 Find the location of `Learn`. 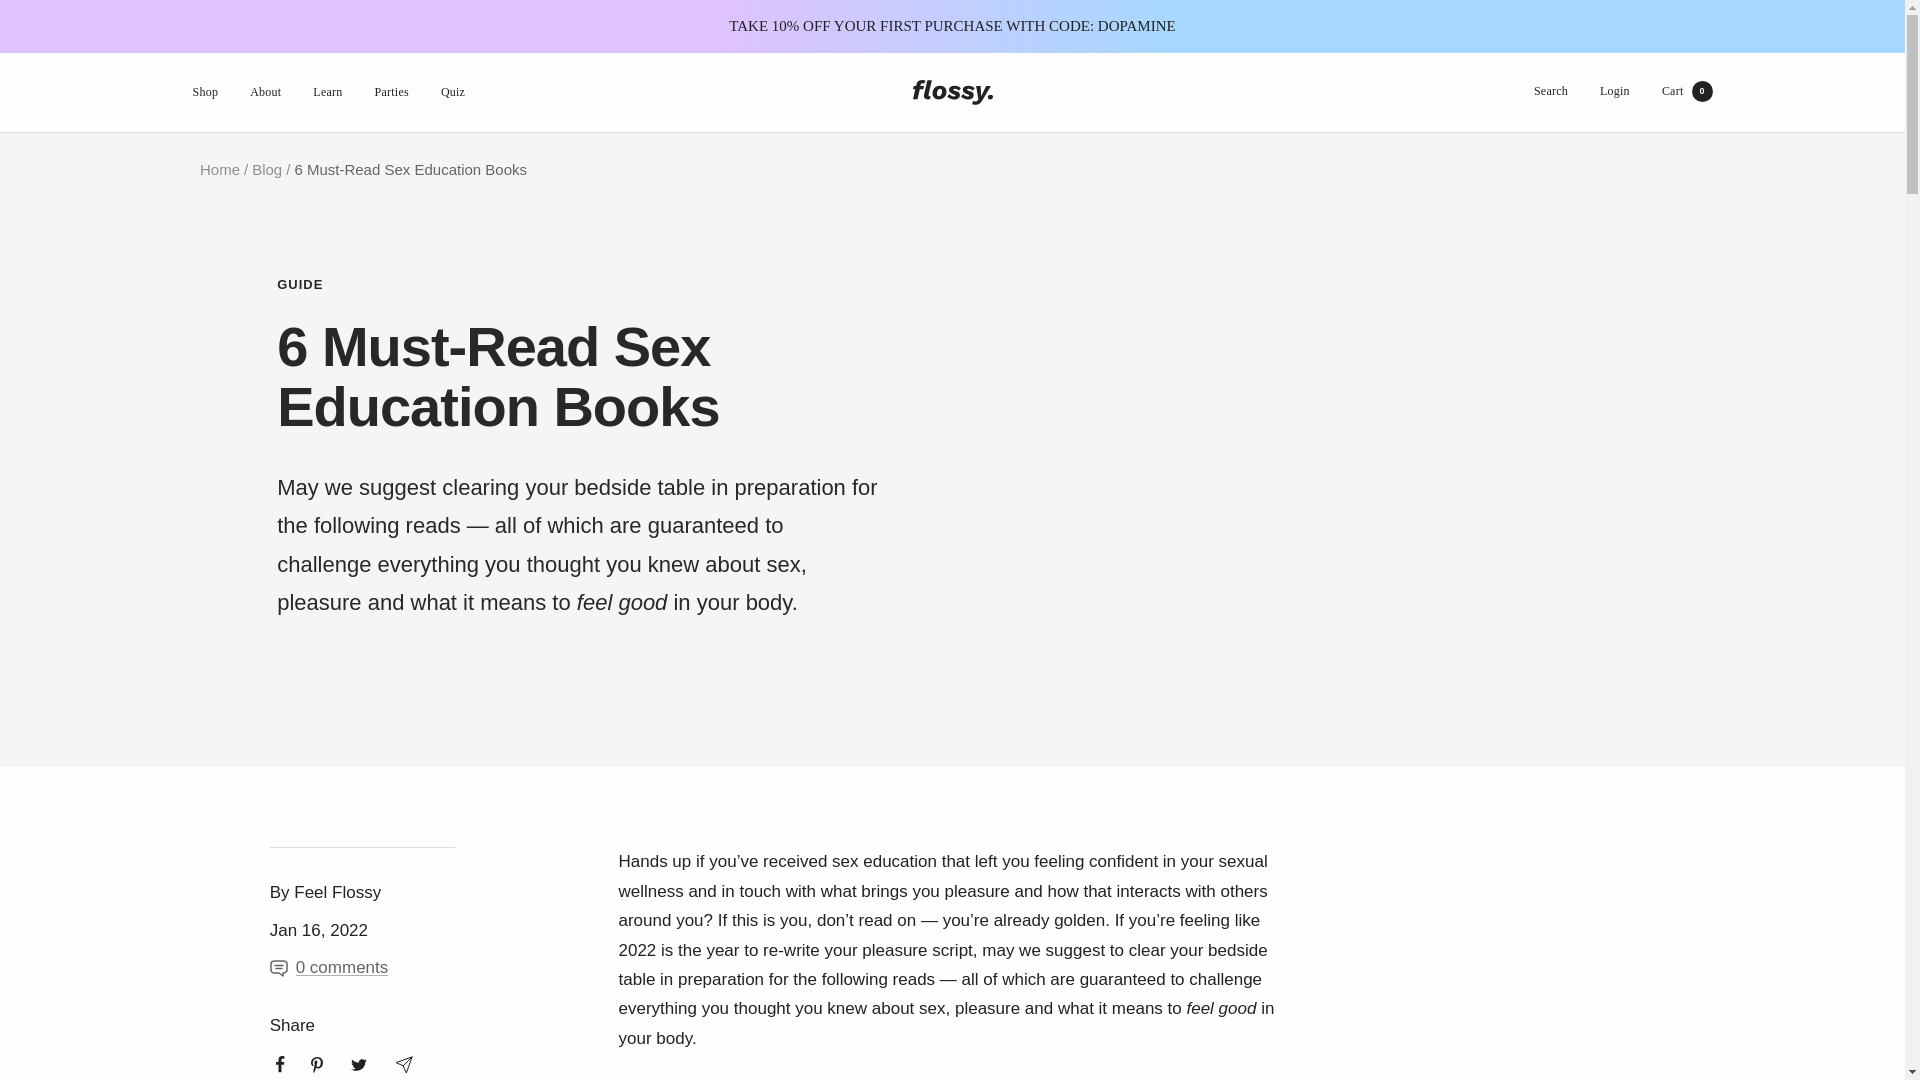

Learn is located at coordinates (326, 92).